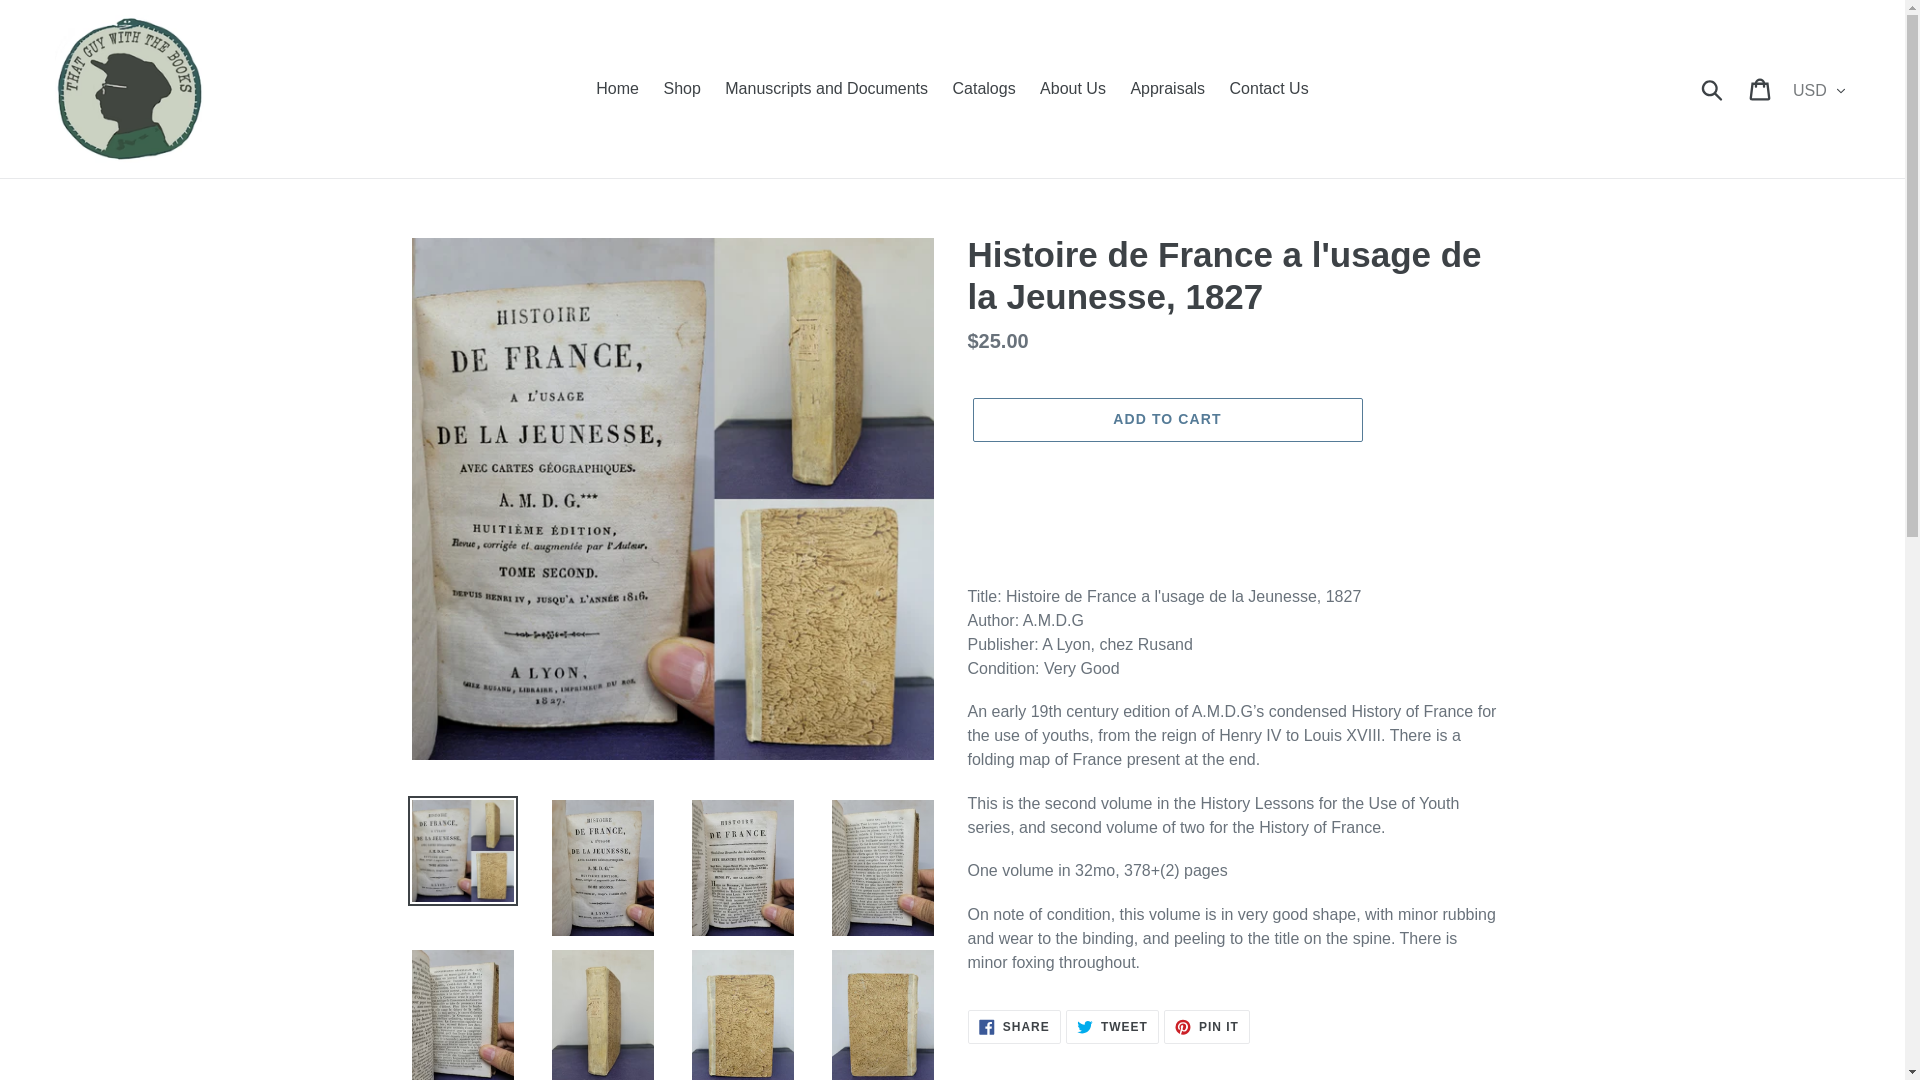 The width and height of the screenshot is (1920, 1080). What do you see at coordinates (1167, 88) in the screenshot?
I see `Home` at bounding box center [1167, 88].